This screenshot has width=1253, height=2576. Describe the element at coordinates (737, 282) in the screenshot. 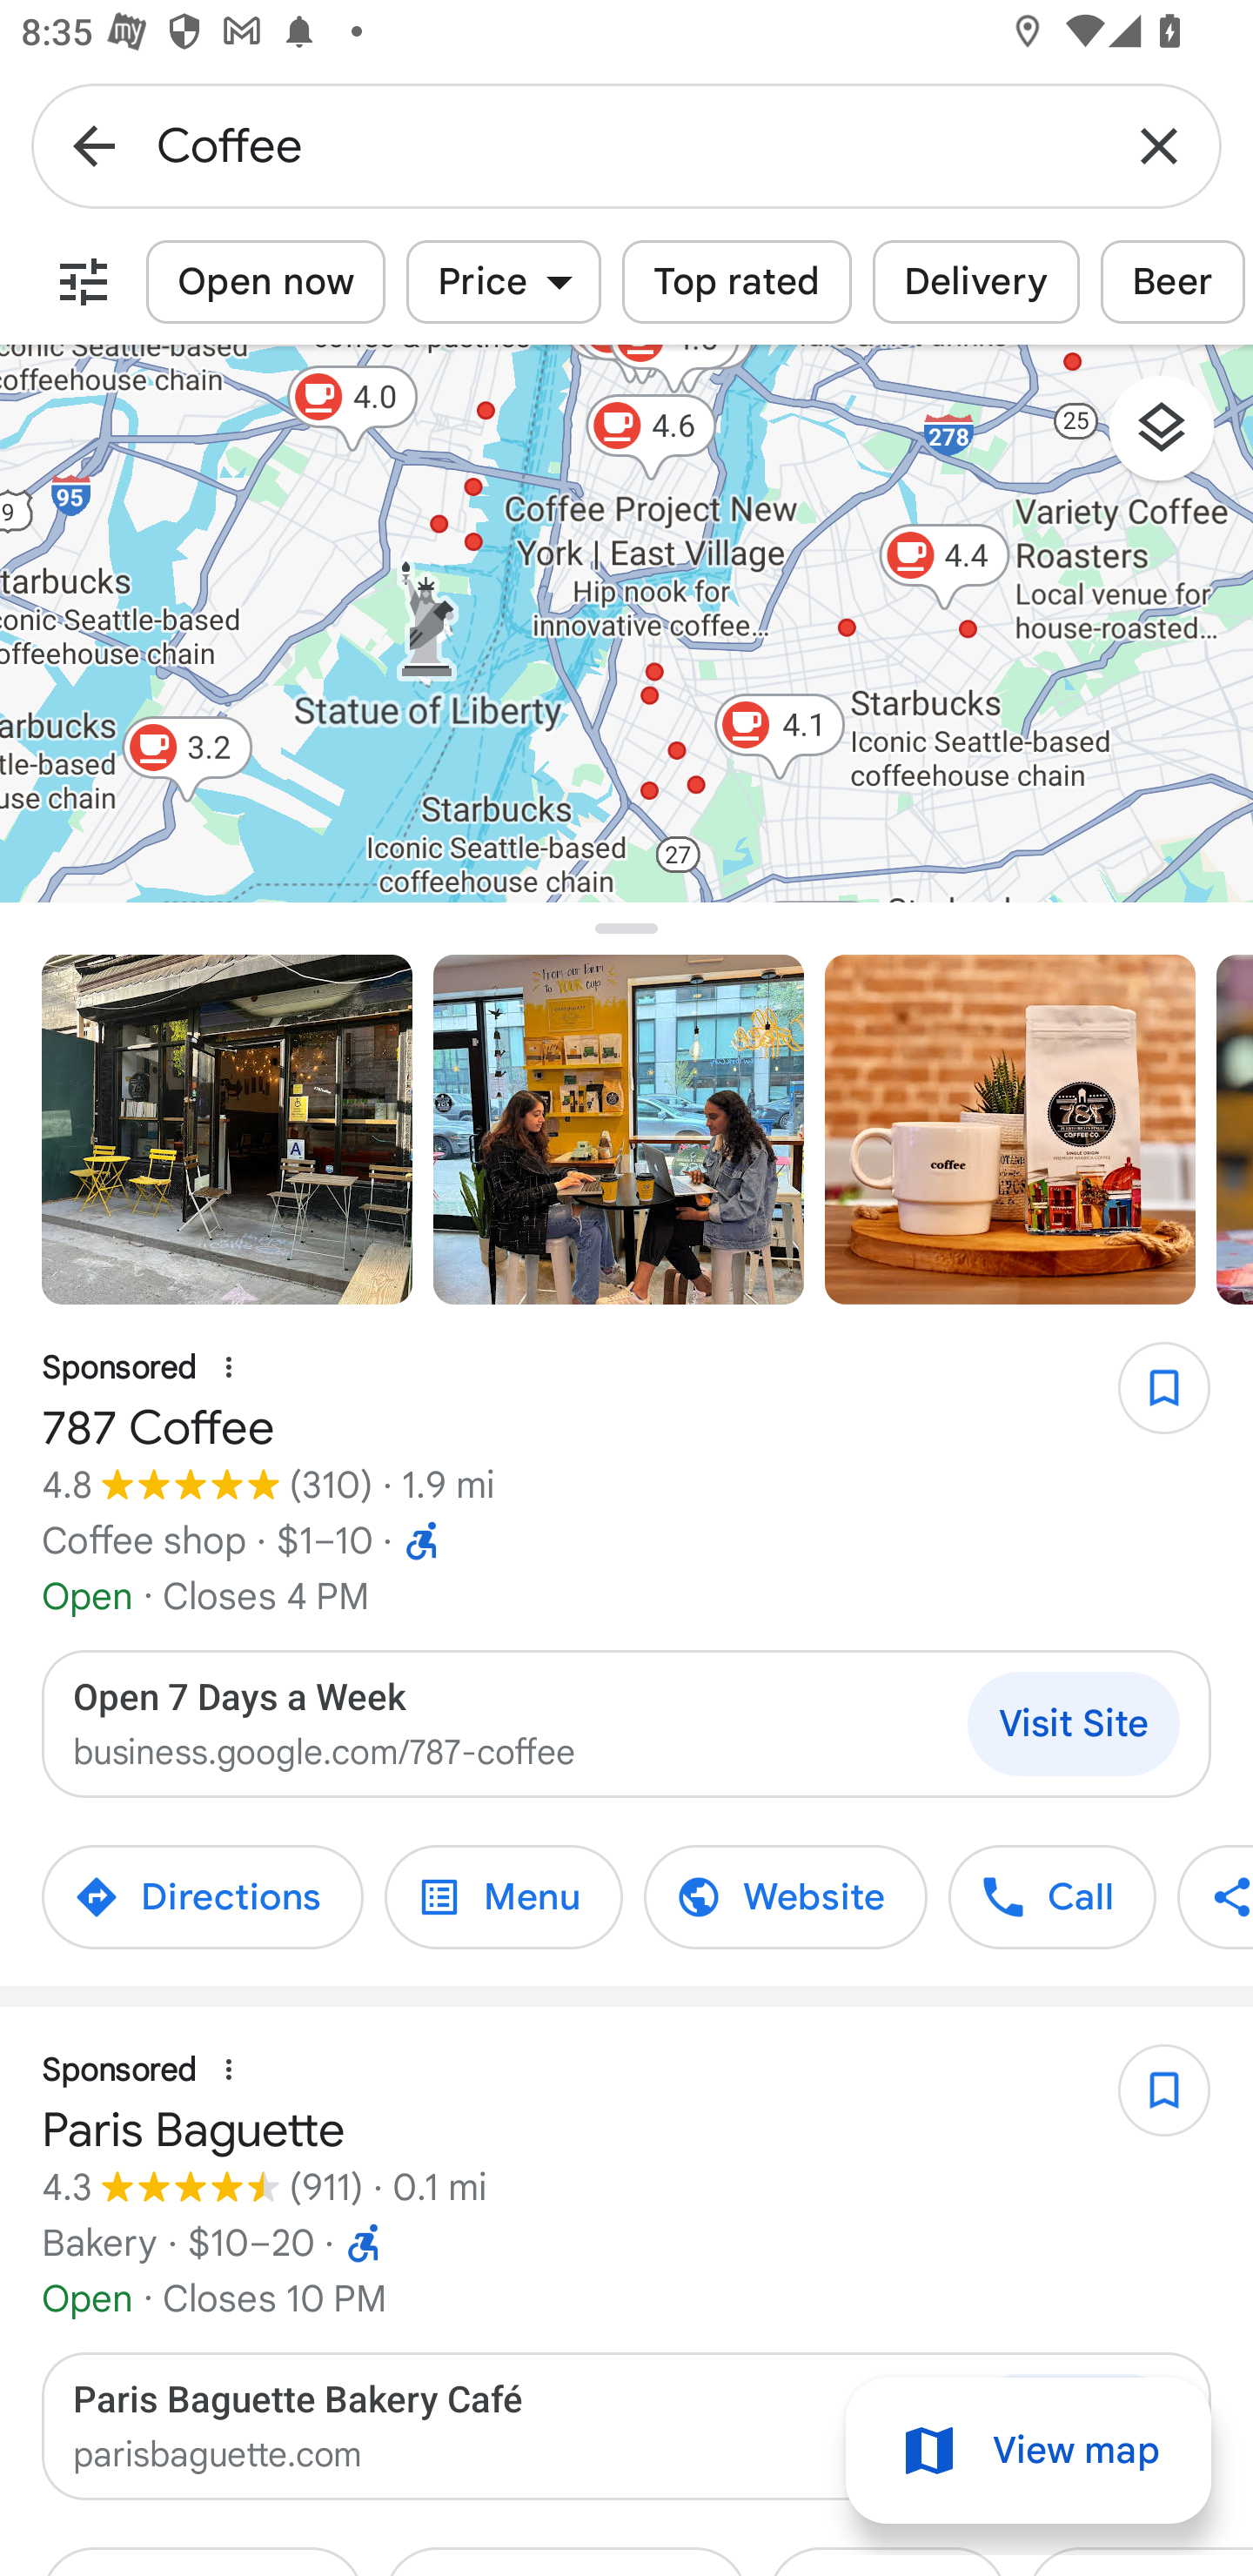

I see `Top rated Top rated Top rated` at that location.